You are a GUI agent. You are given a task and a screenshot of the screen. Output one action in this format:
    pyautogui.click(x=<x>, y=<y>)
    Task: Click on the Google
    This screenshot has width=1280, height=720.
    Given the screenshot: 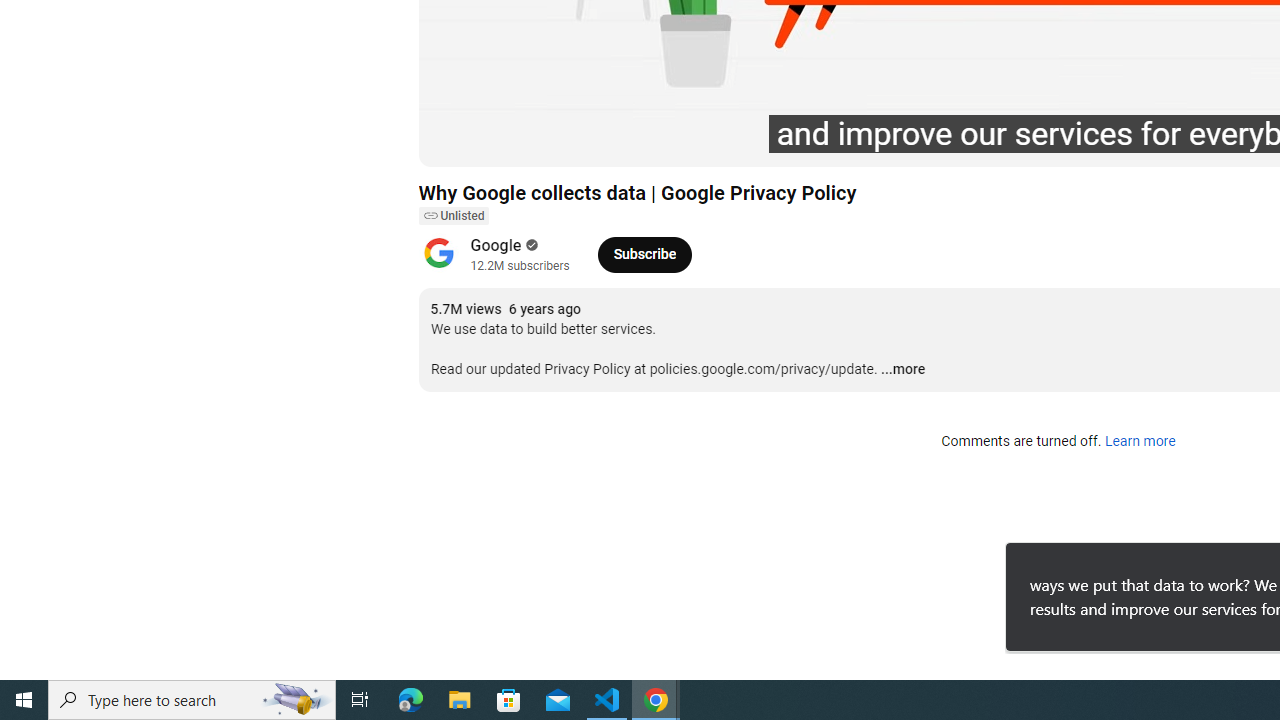 What is the action you would take?
    pyautogui.click(x=496, y=246)
    